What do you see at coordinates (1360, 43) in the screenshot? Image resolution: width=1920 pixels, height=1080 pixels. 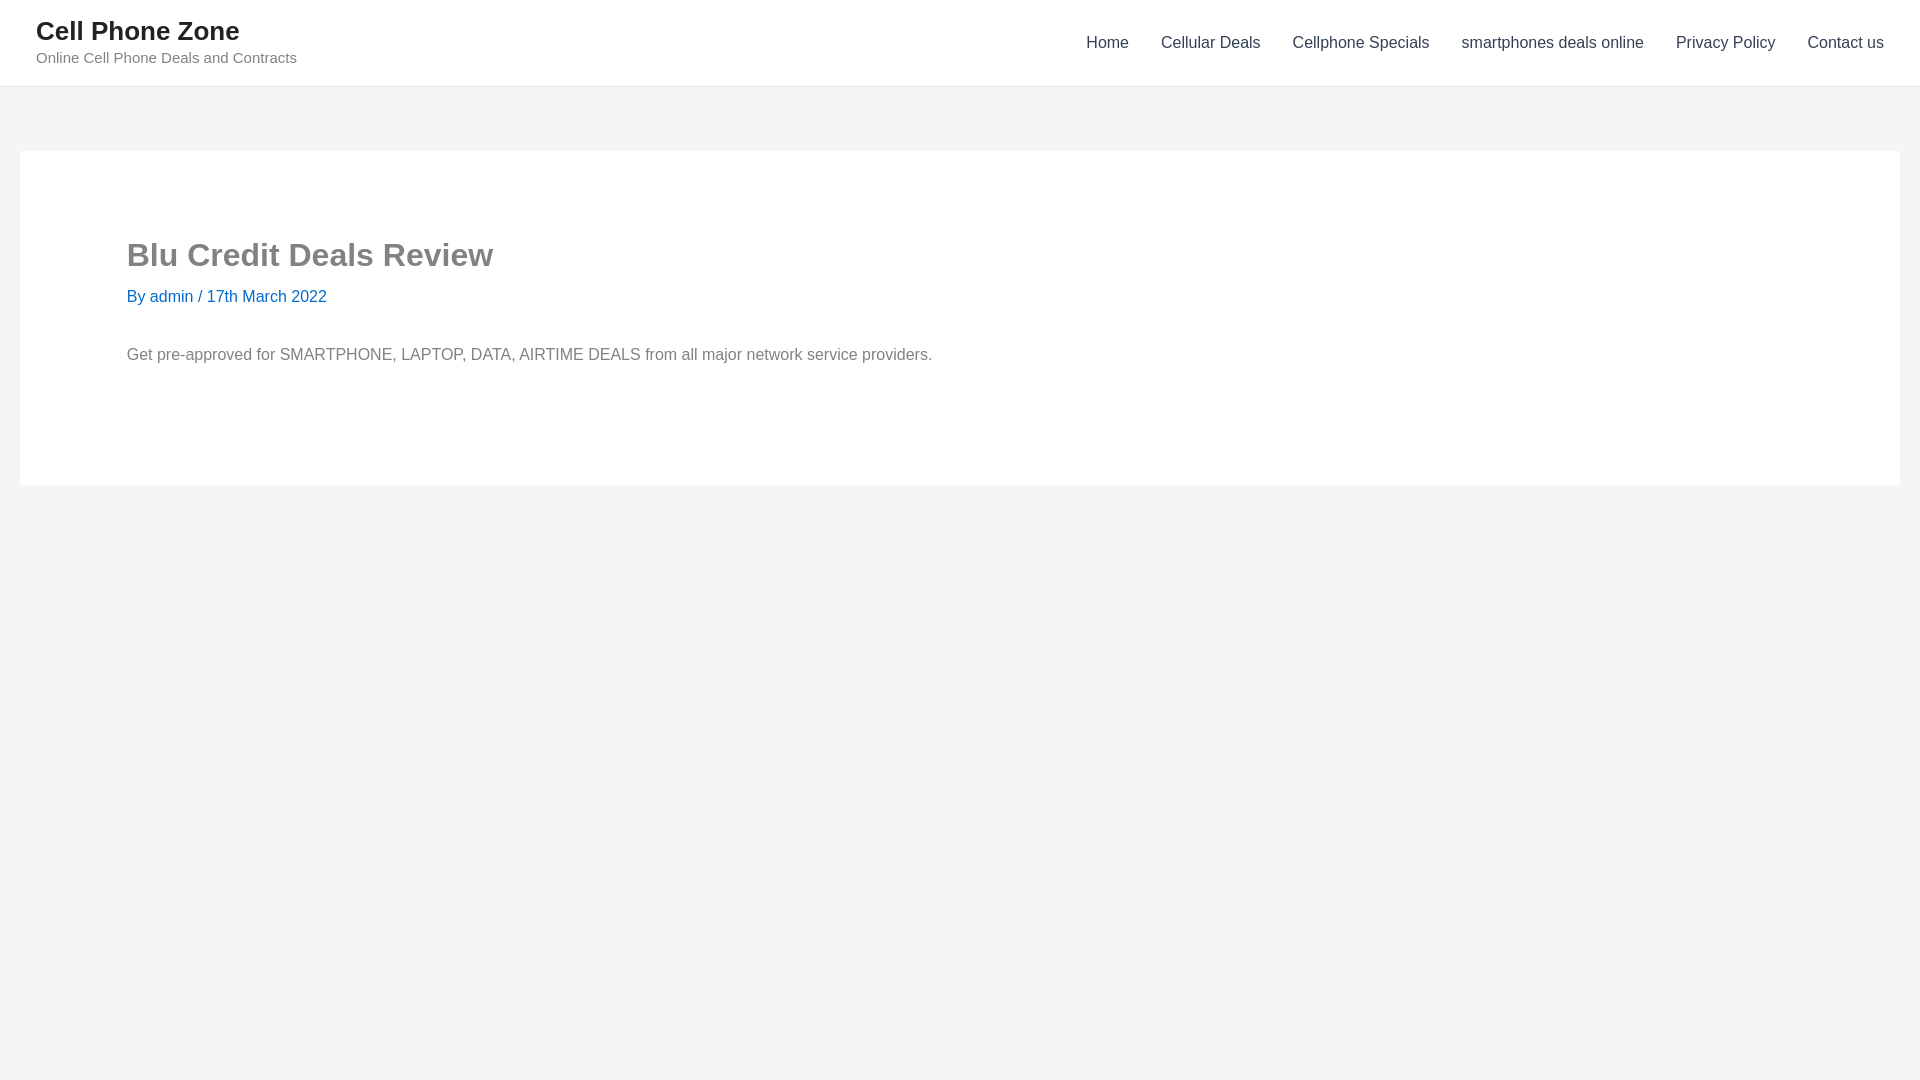 I see `Cellphone Specials` at bounding box center [1360, 43].